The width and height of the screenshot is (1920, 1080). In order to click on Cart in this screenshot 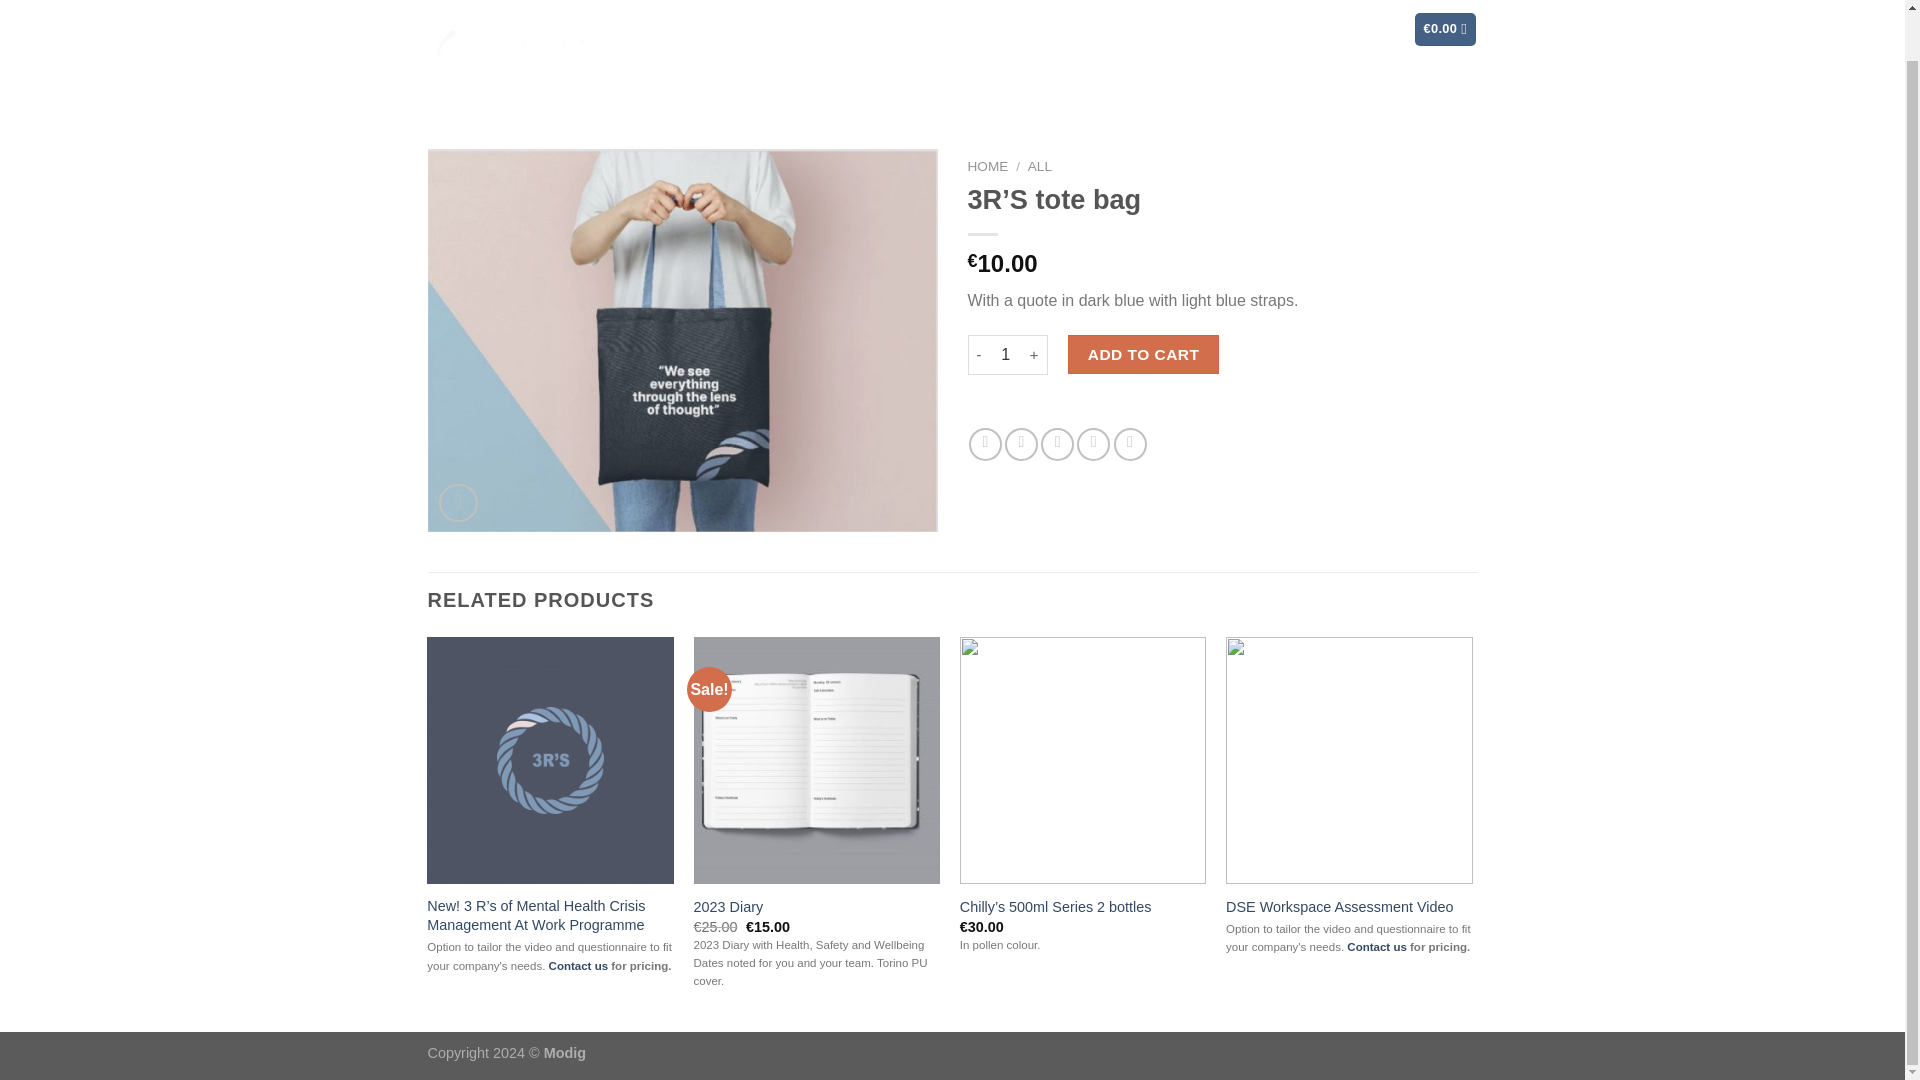, I will do `click(1446, 29)`.